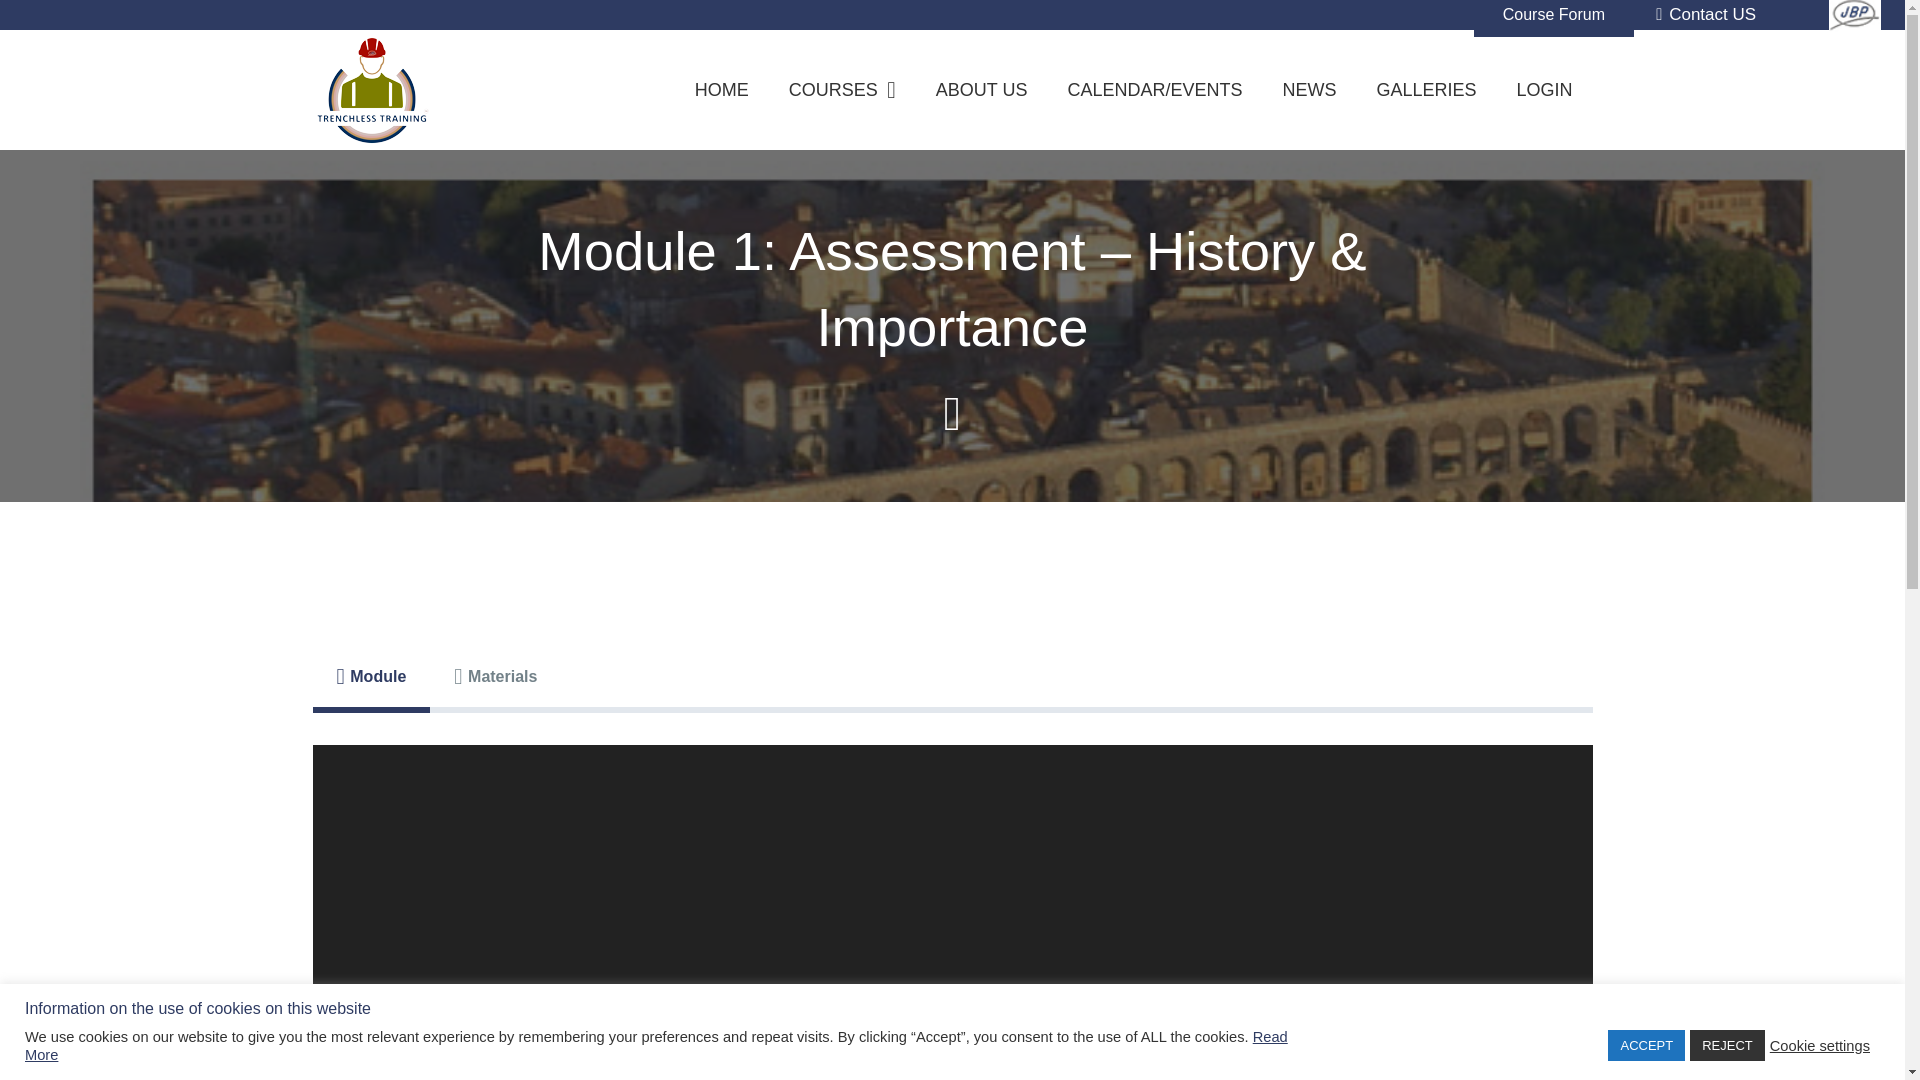 Image resolution: width=1920 pixels, height=1080 pixels. Describe the element at coordinates (1168, 954) in the screenshot. I see `Cookies Policy` at that location.